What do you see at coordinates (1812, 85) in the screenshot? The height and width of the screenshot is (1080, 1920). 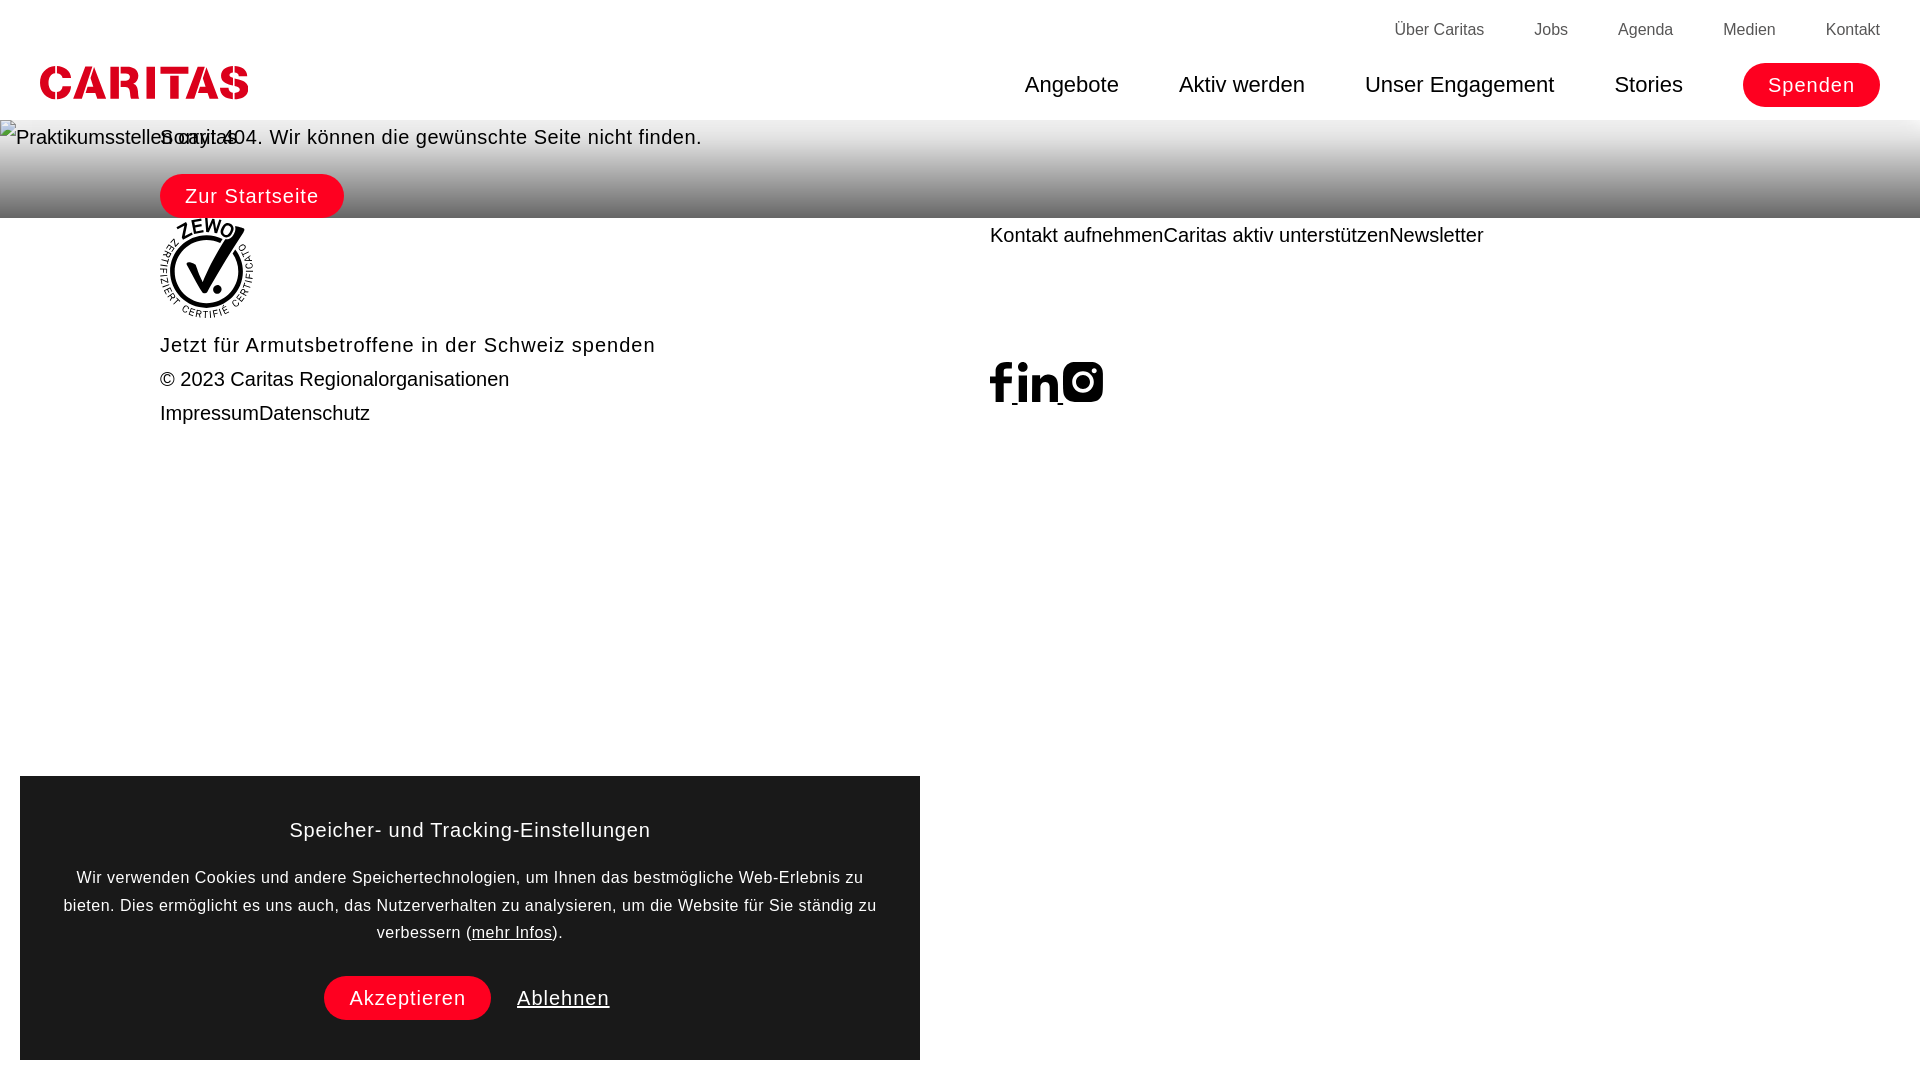 I see `Spenden` at bounding box center [1812, 85].